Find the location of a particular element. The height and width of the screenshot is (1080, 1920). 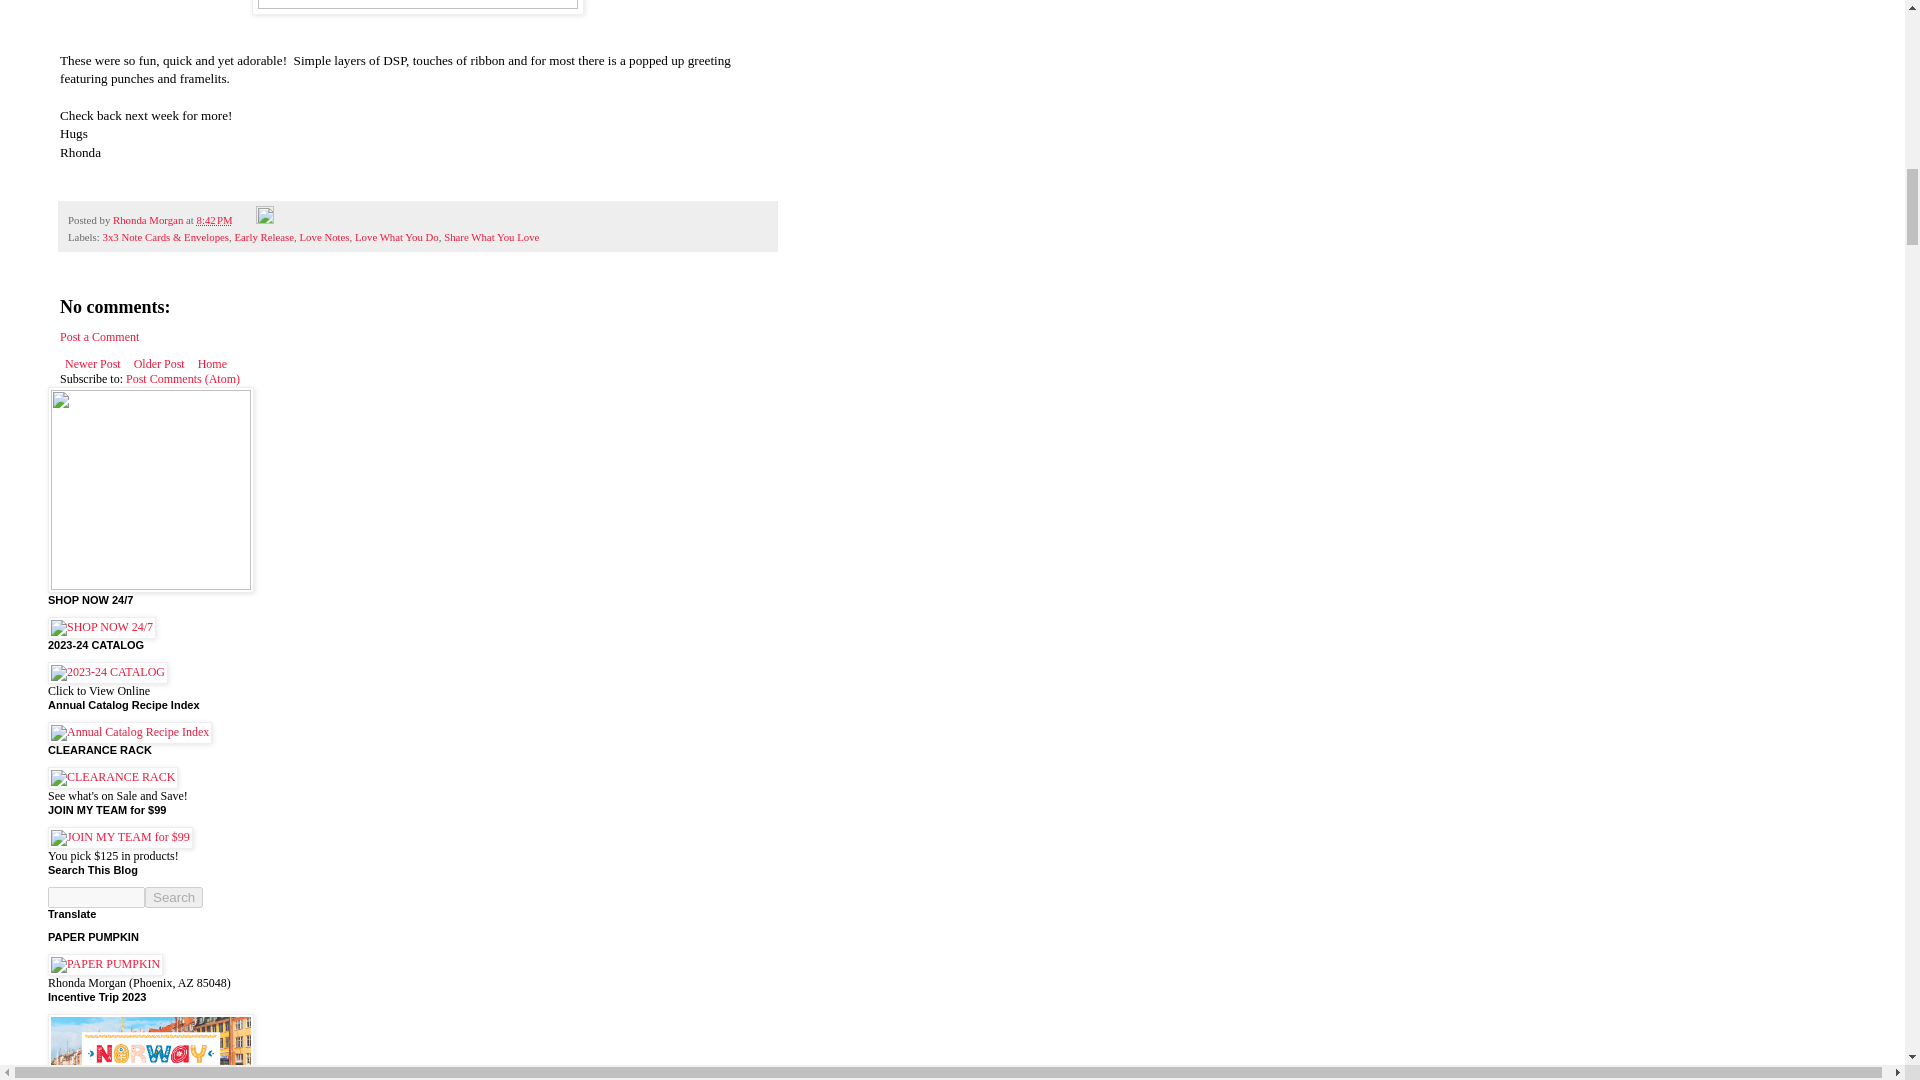

Newer Post is located at coordinates (92, 364).